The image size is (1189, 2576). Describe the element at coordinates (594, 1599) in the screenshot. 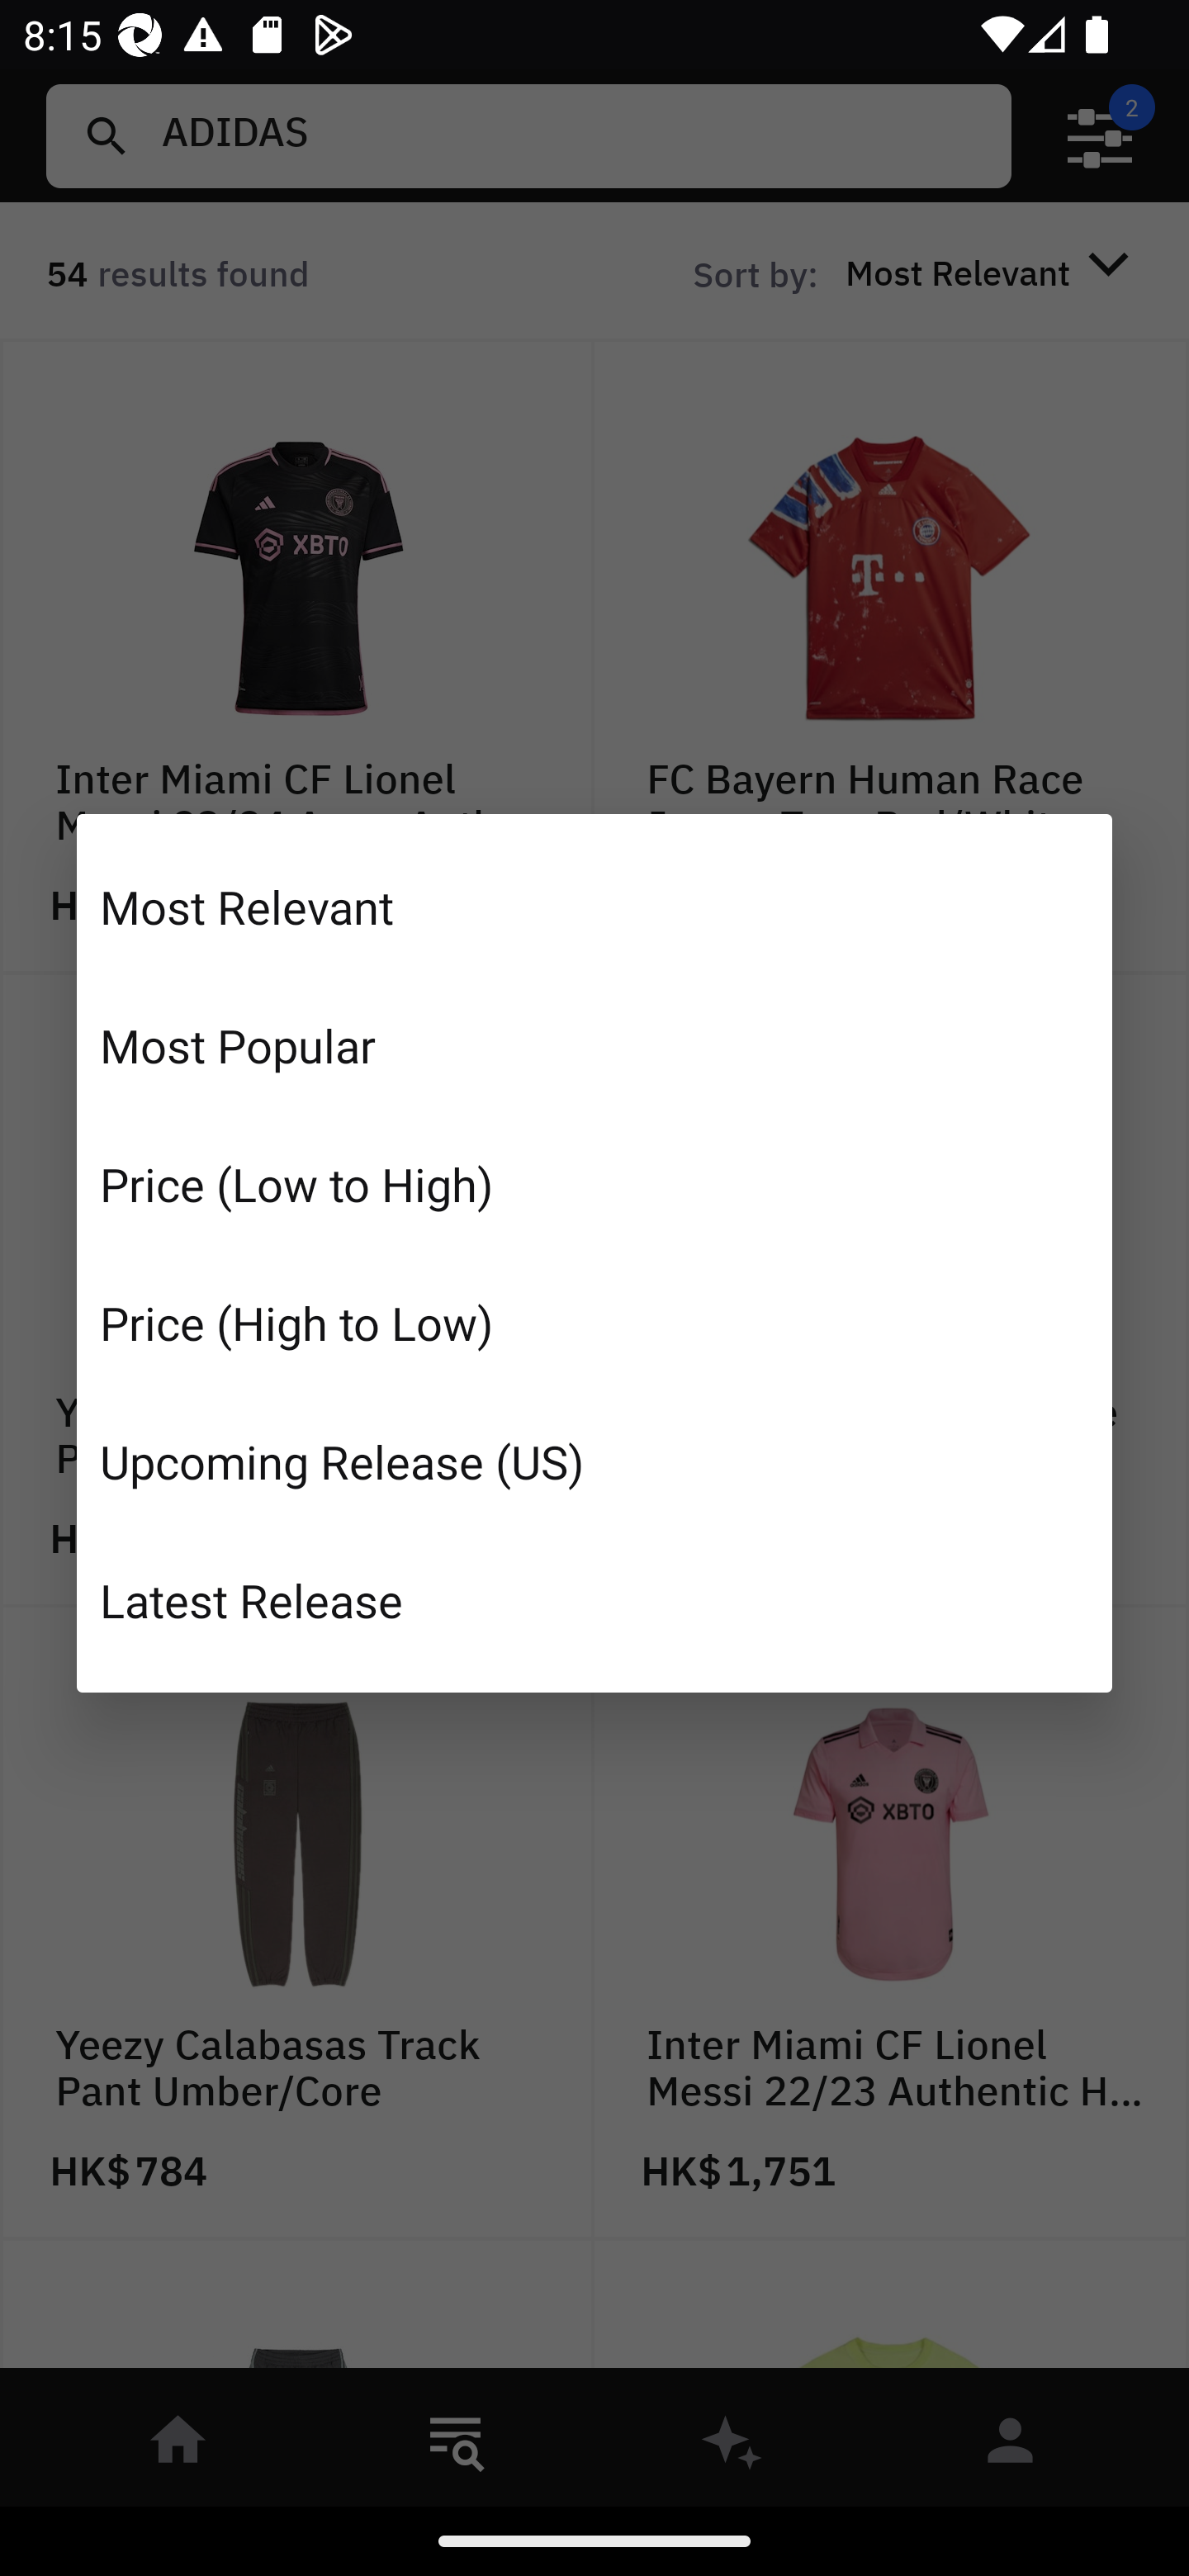

I see `Latest Release` at that location.